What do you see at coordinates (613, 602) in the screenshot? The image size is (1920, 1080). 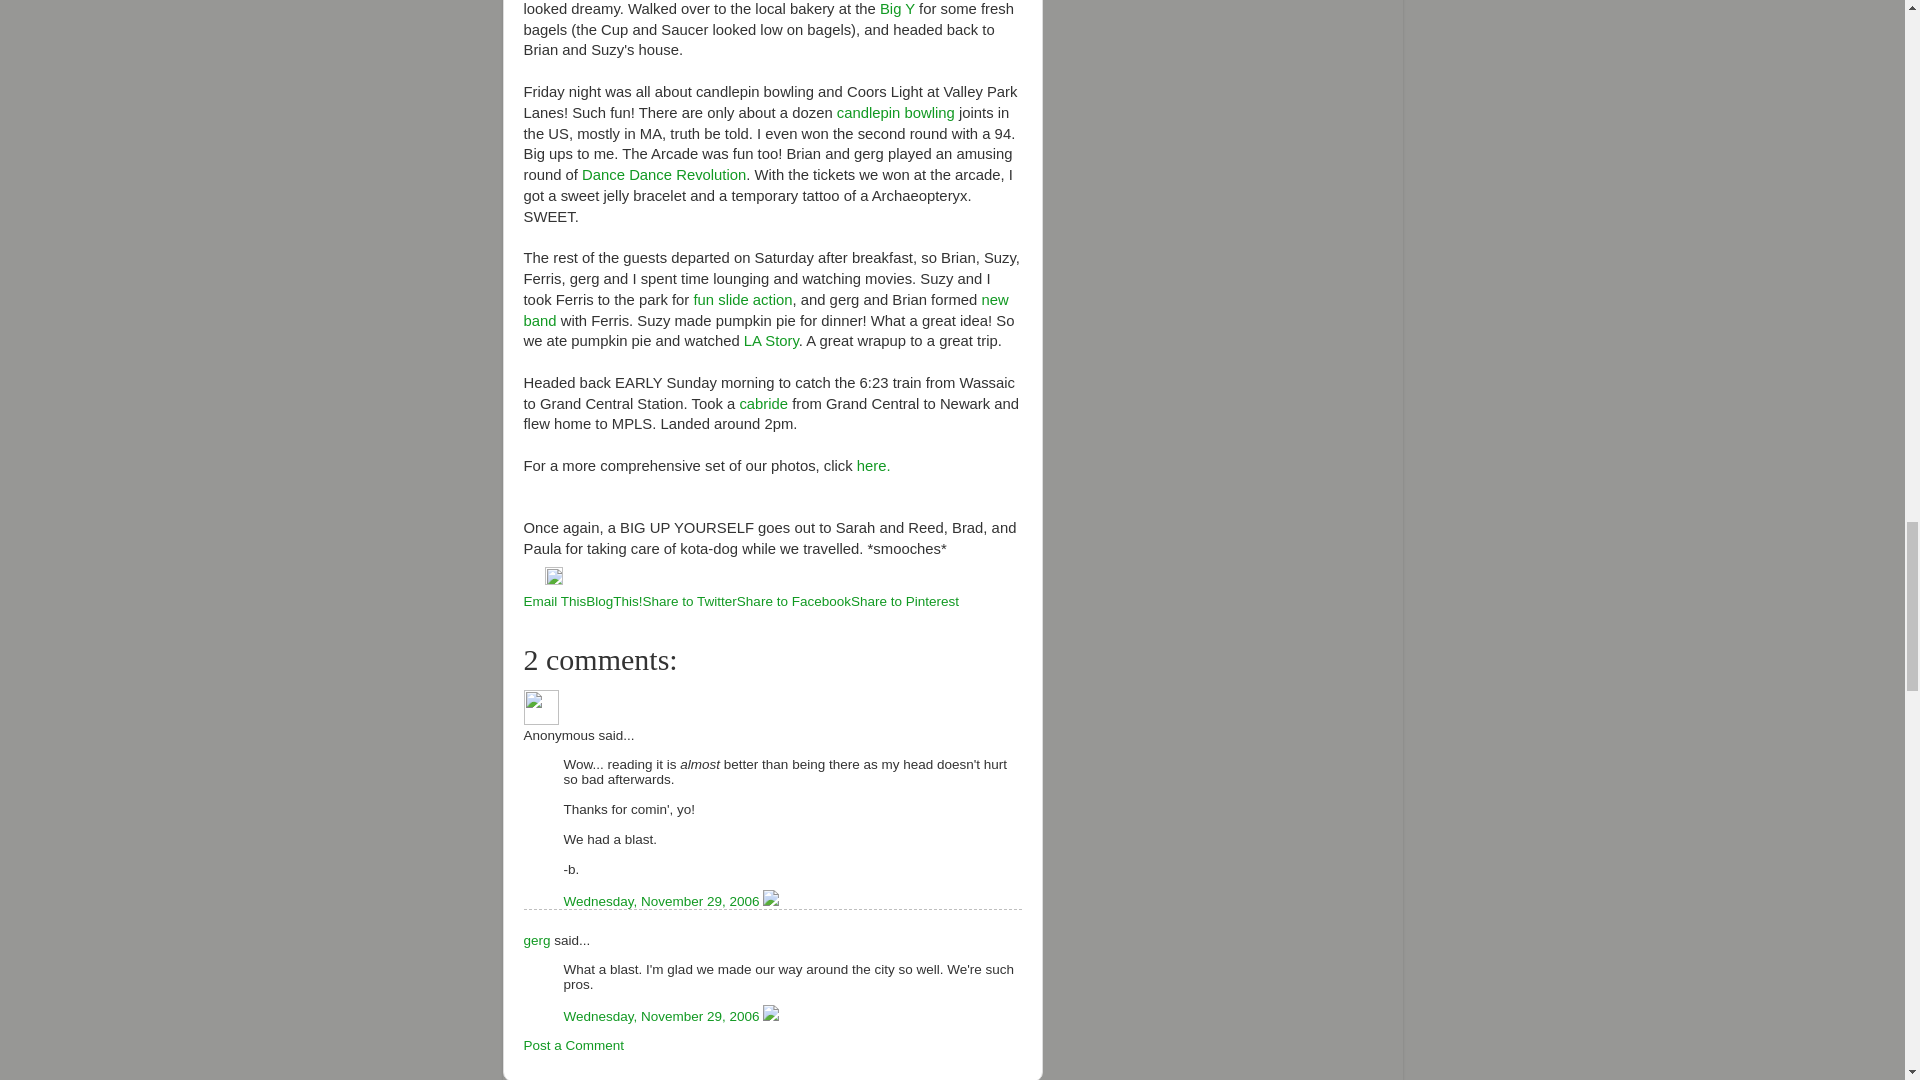 I see `BlogThis!` at bounding box center [613, 602].